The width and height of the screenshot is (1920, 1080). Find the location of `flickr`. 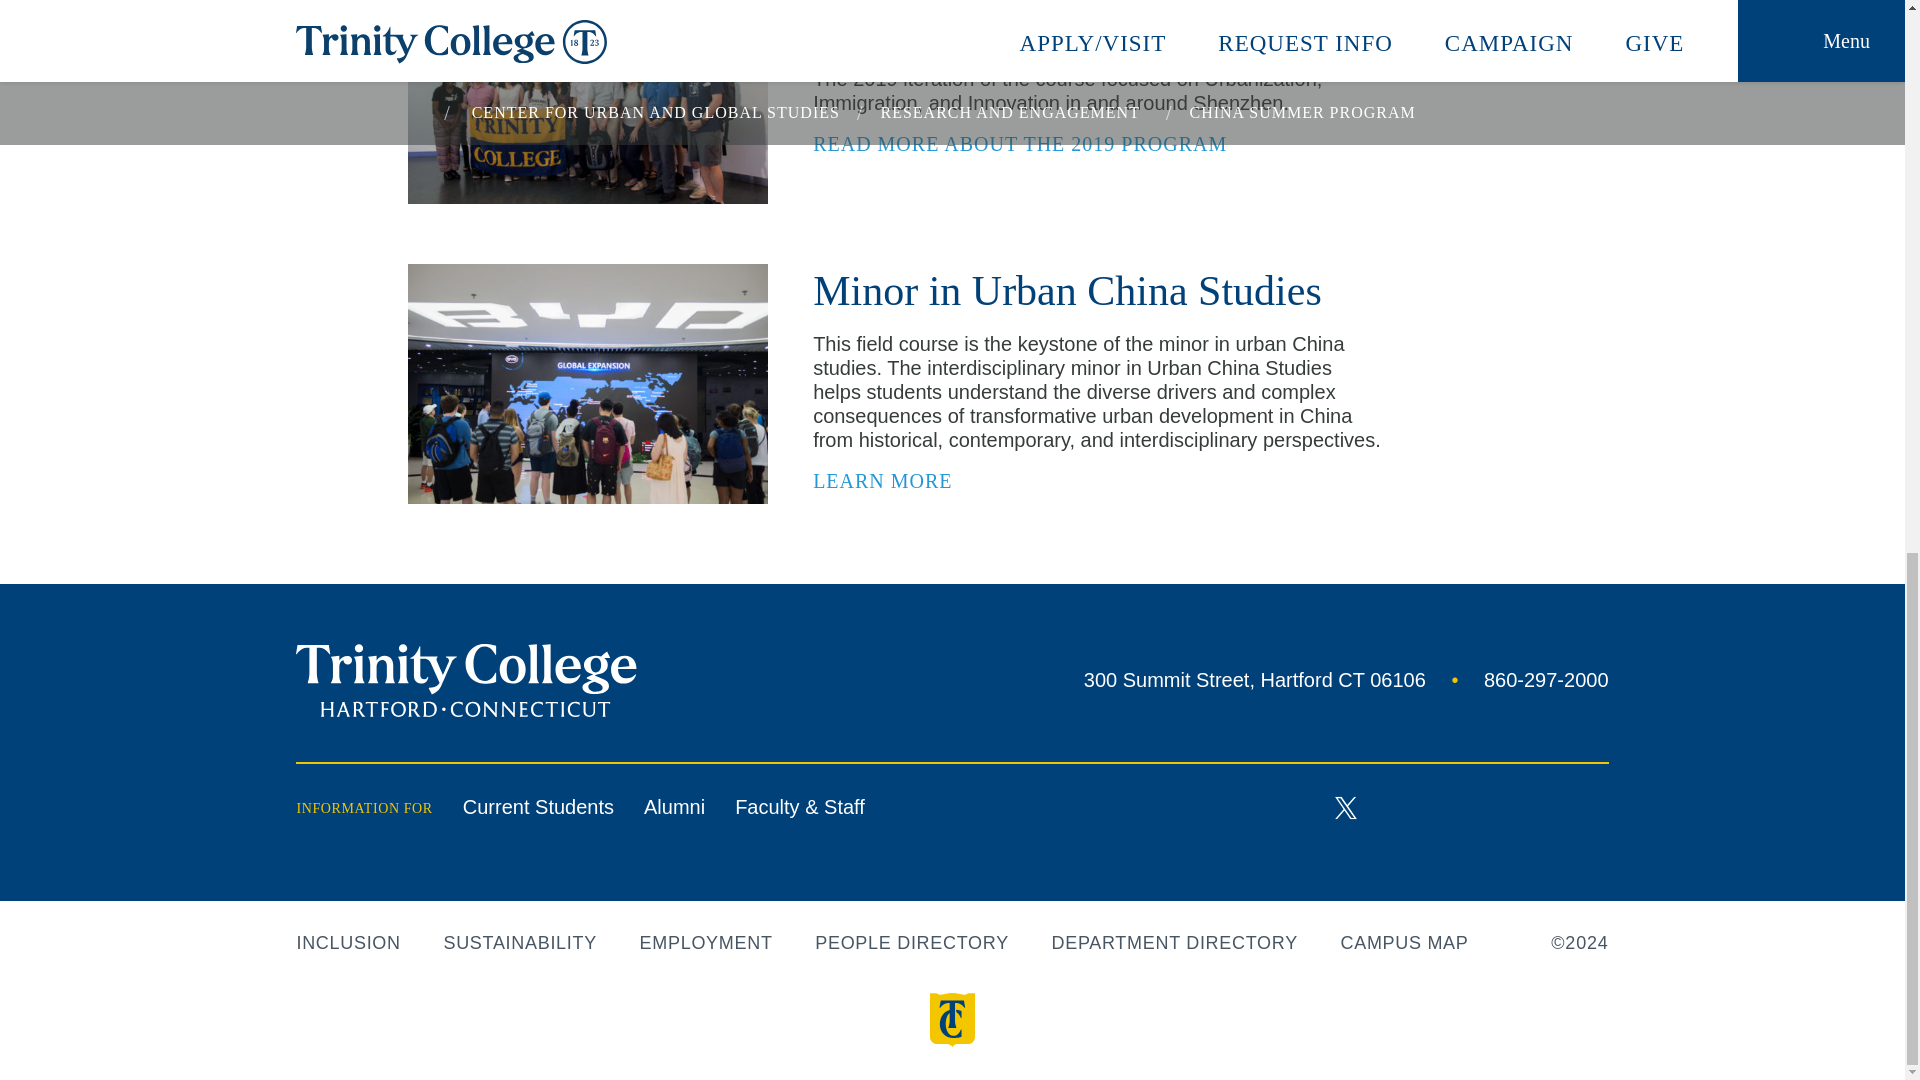

flickr is located at coordinates (1597, 808).